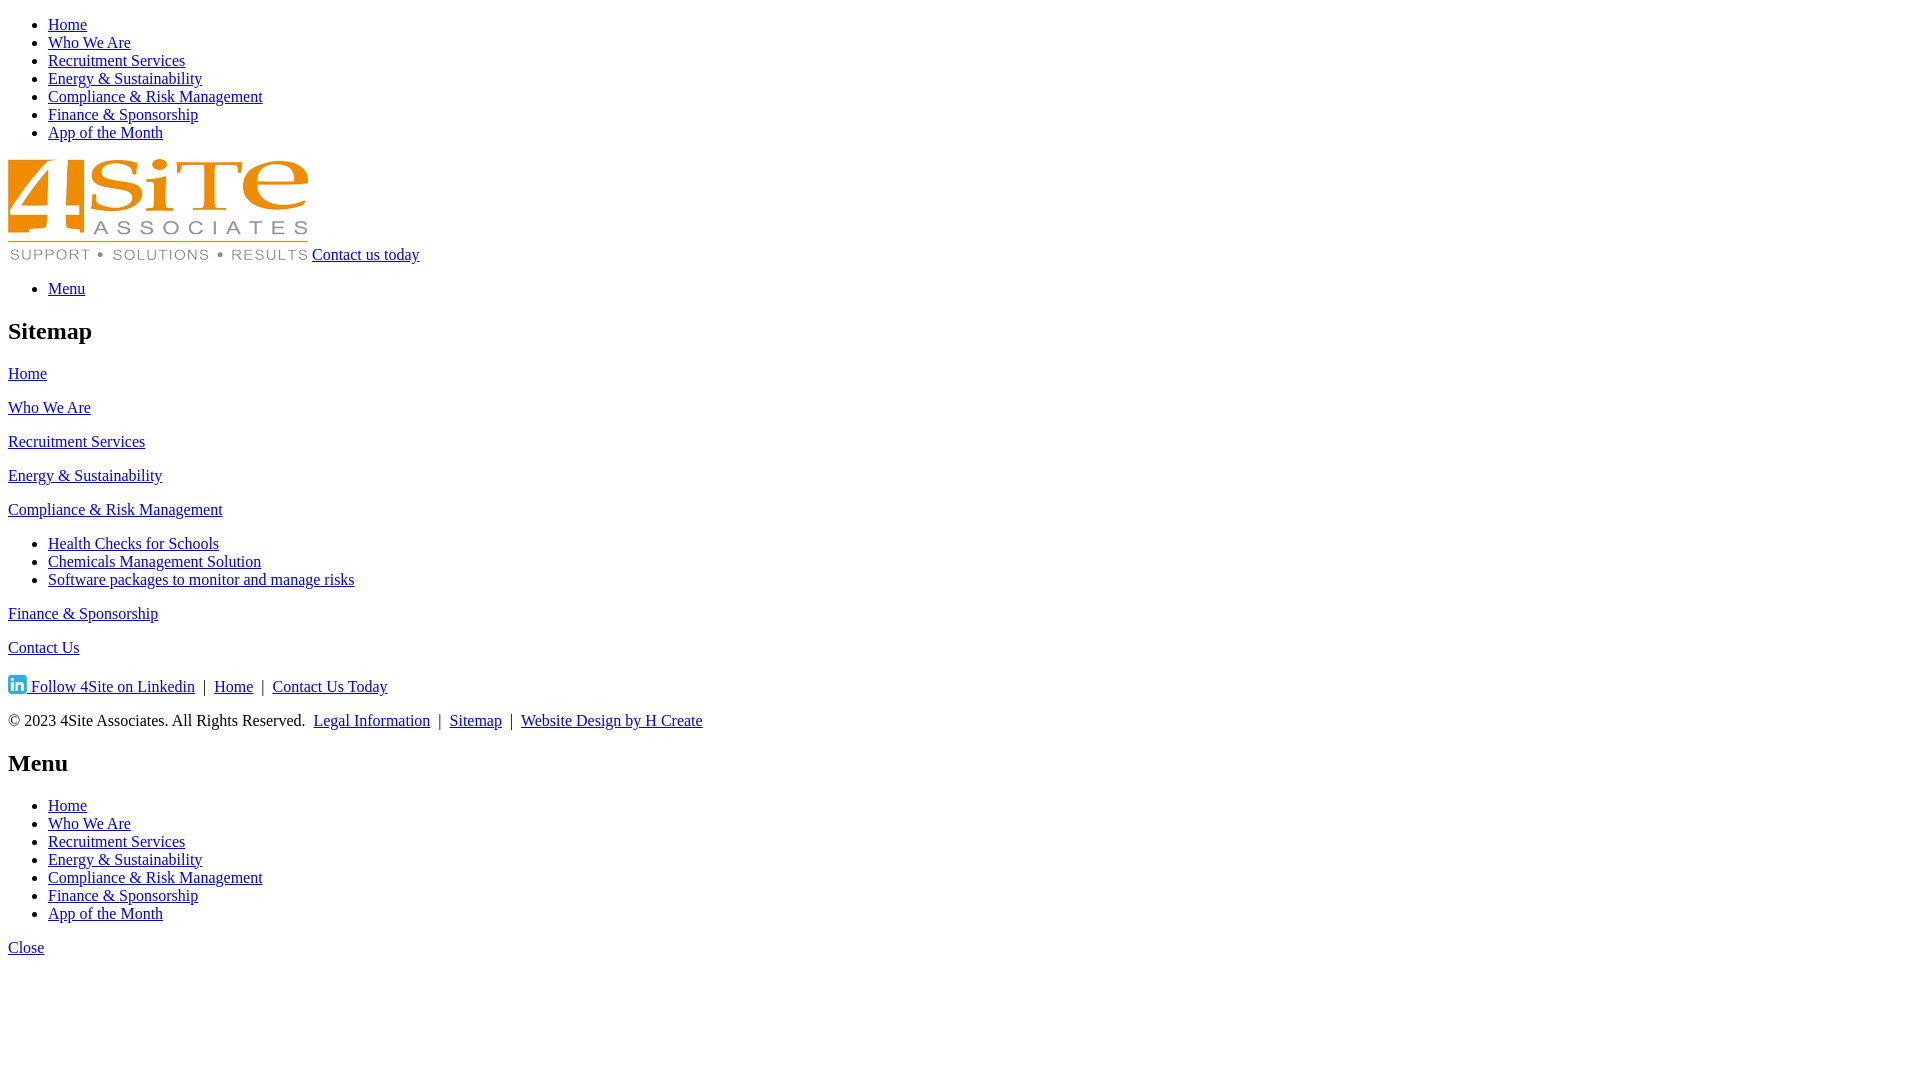  Describe the element at coordinates (26, 948) in the screenshot. I see `Close` at that location.